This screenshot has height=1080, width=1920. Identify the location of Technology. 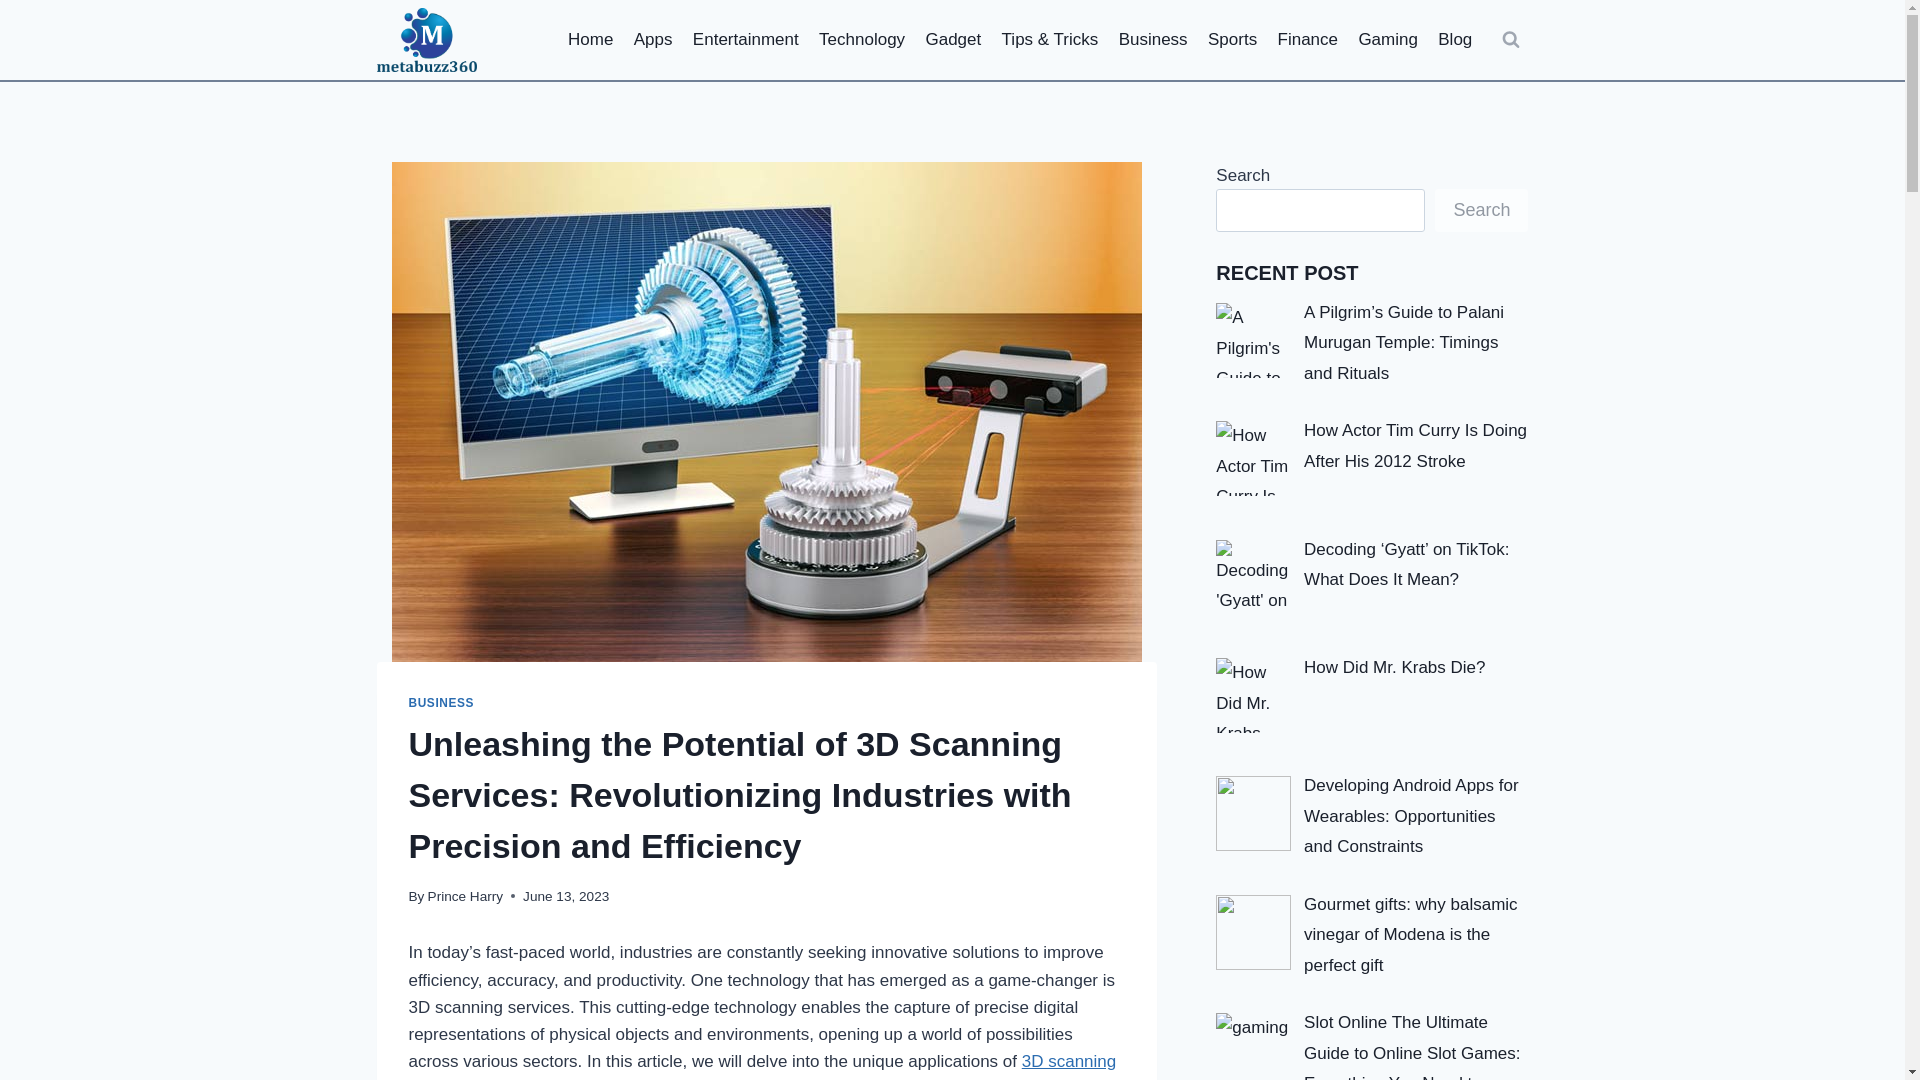
(862, 40).